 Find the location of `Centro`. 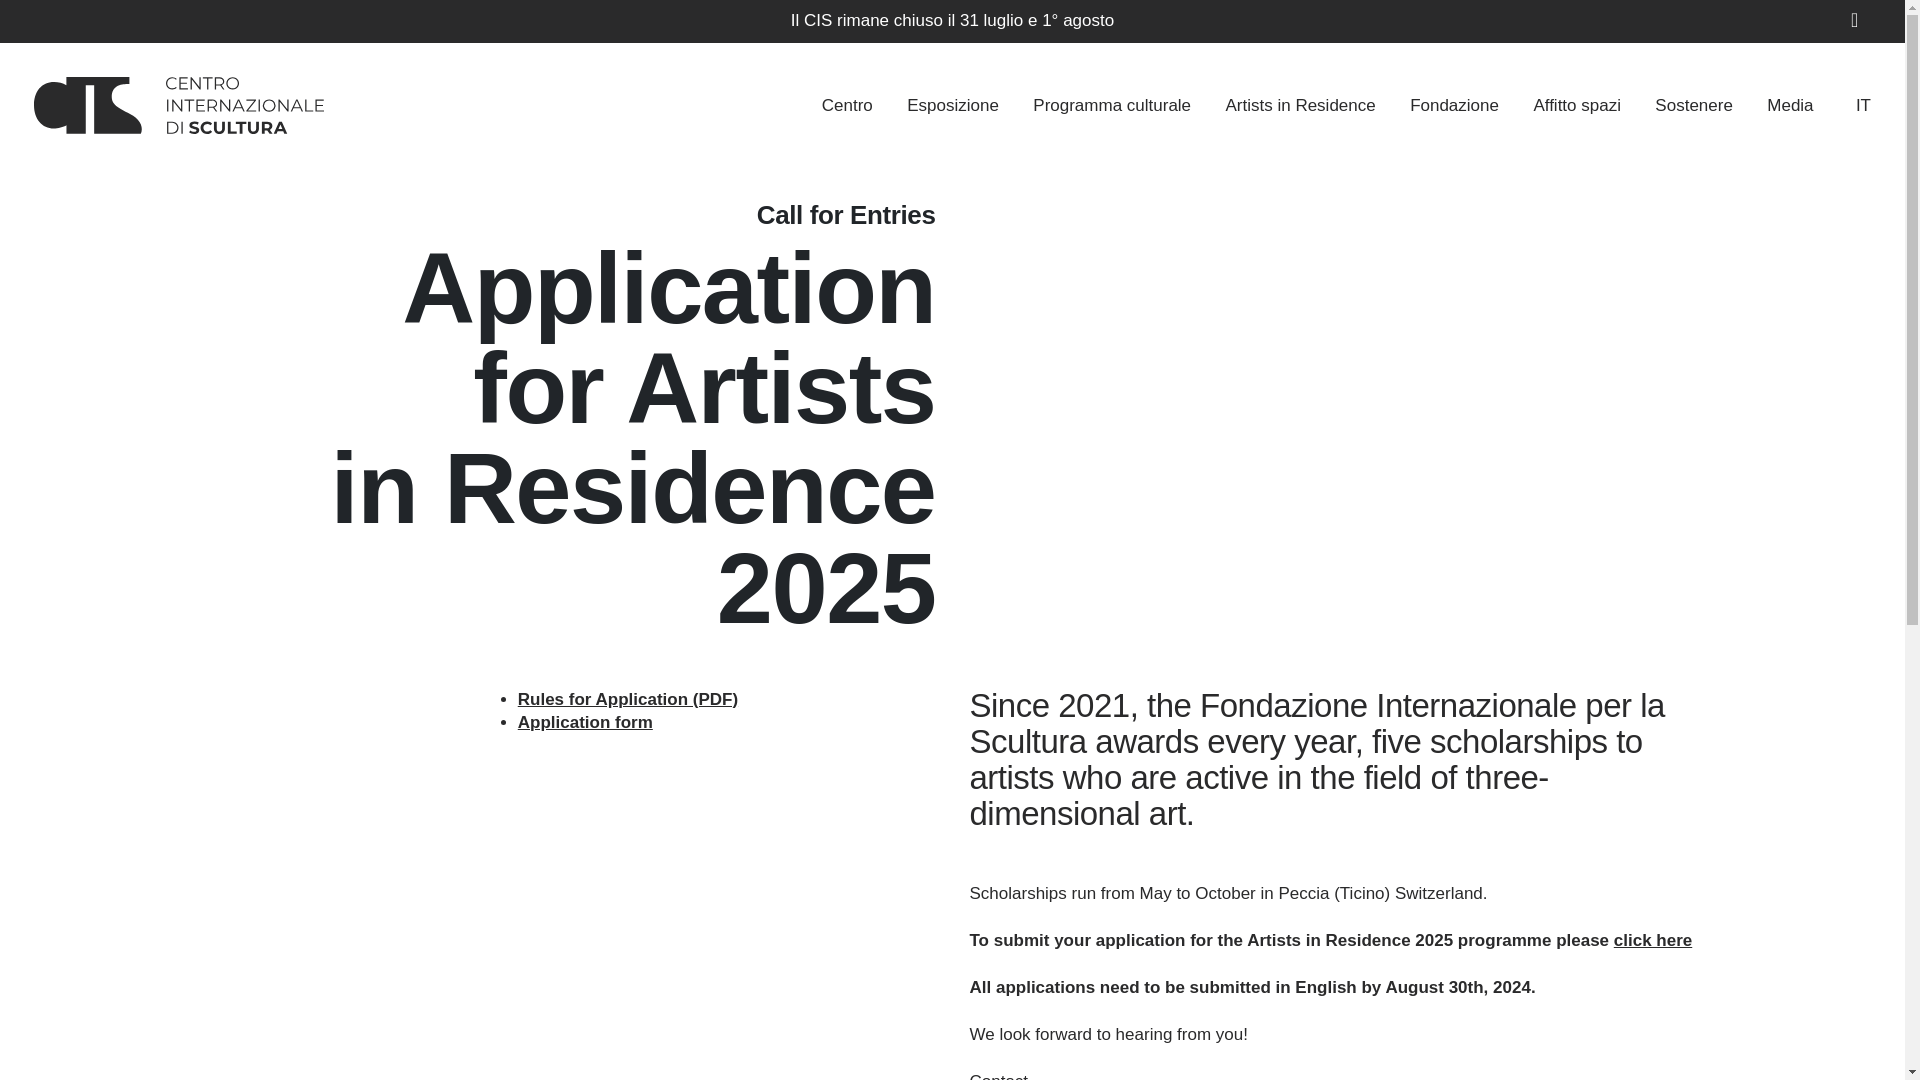

Centro is located at coordinates (847, 104).